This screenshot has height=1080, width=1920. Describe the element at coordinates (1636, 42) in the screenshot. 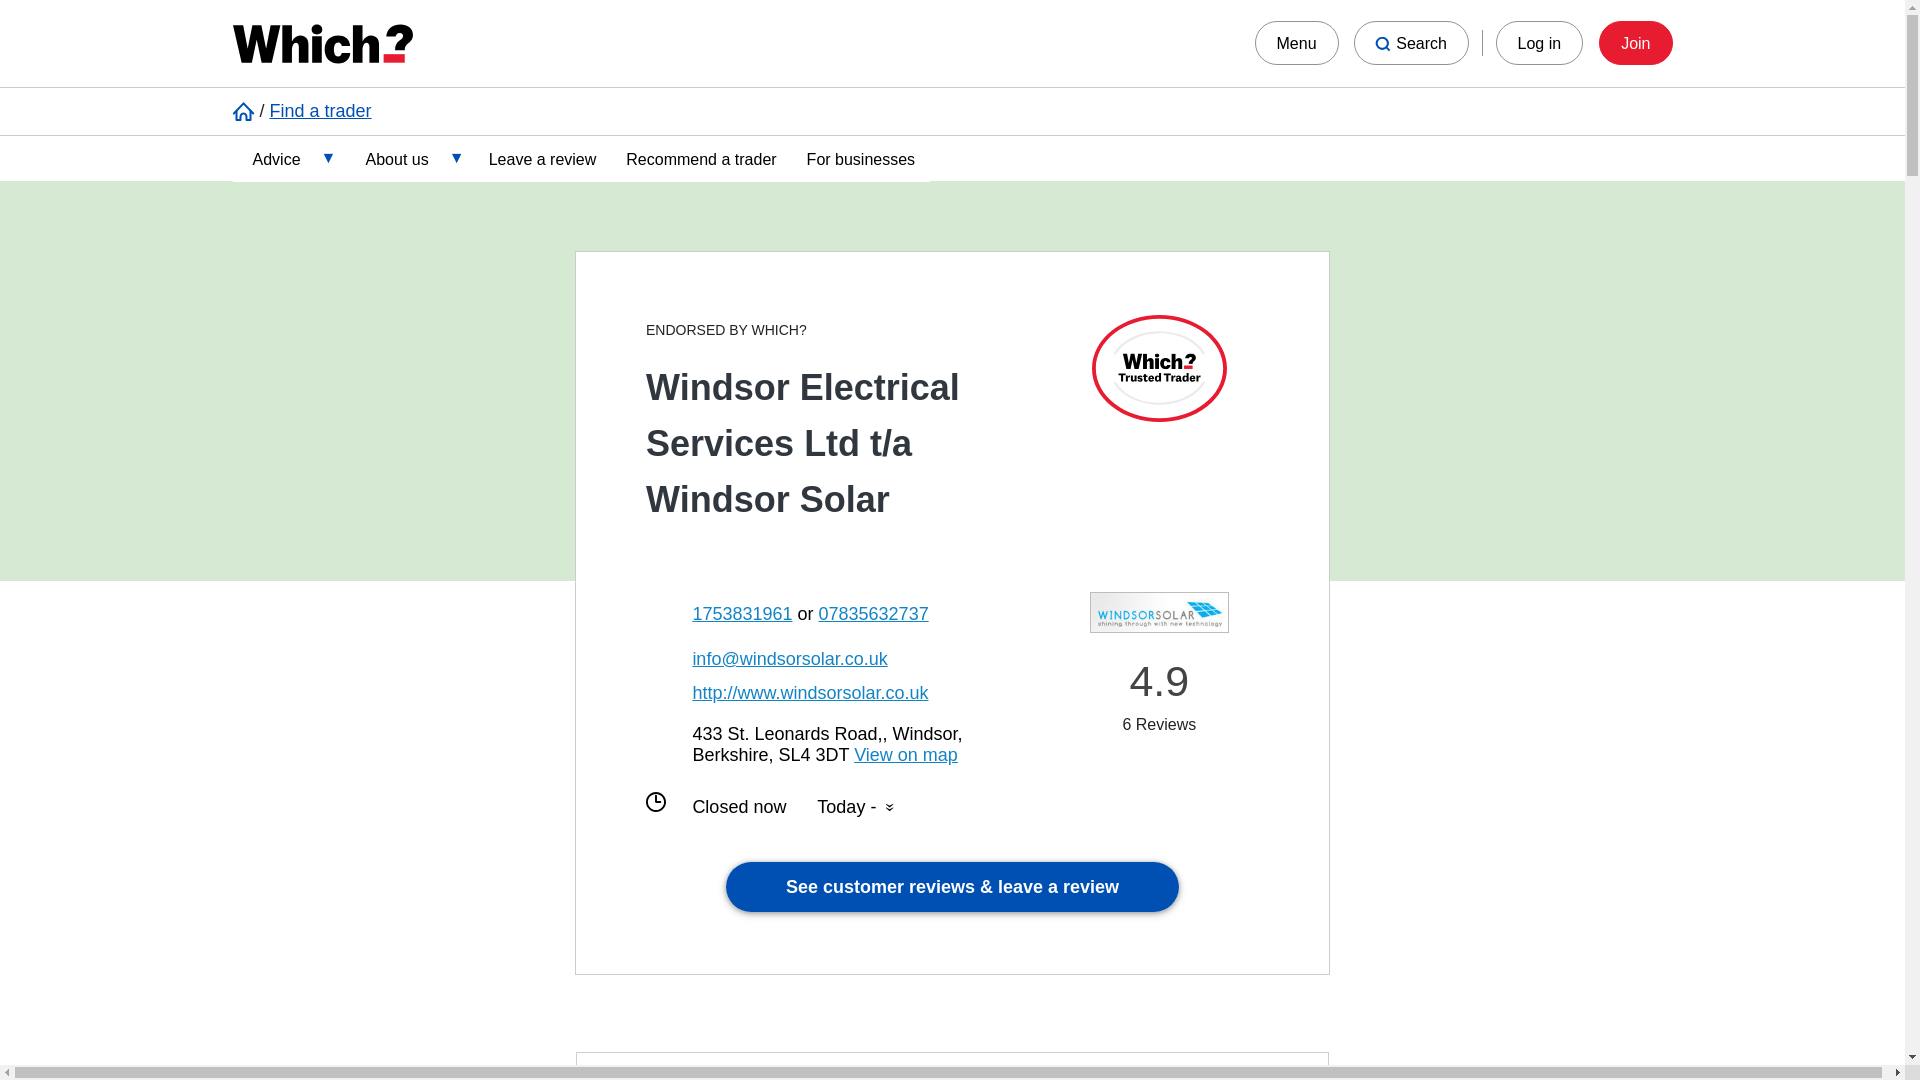

I see `Join` at that location.